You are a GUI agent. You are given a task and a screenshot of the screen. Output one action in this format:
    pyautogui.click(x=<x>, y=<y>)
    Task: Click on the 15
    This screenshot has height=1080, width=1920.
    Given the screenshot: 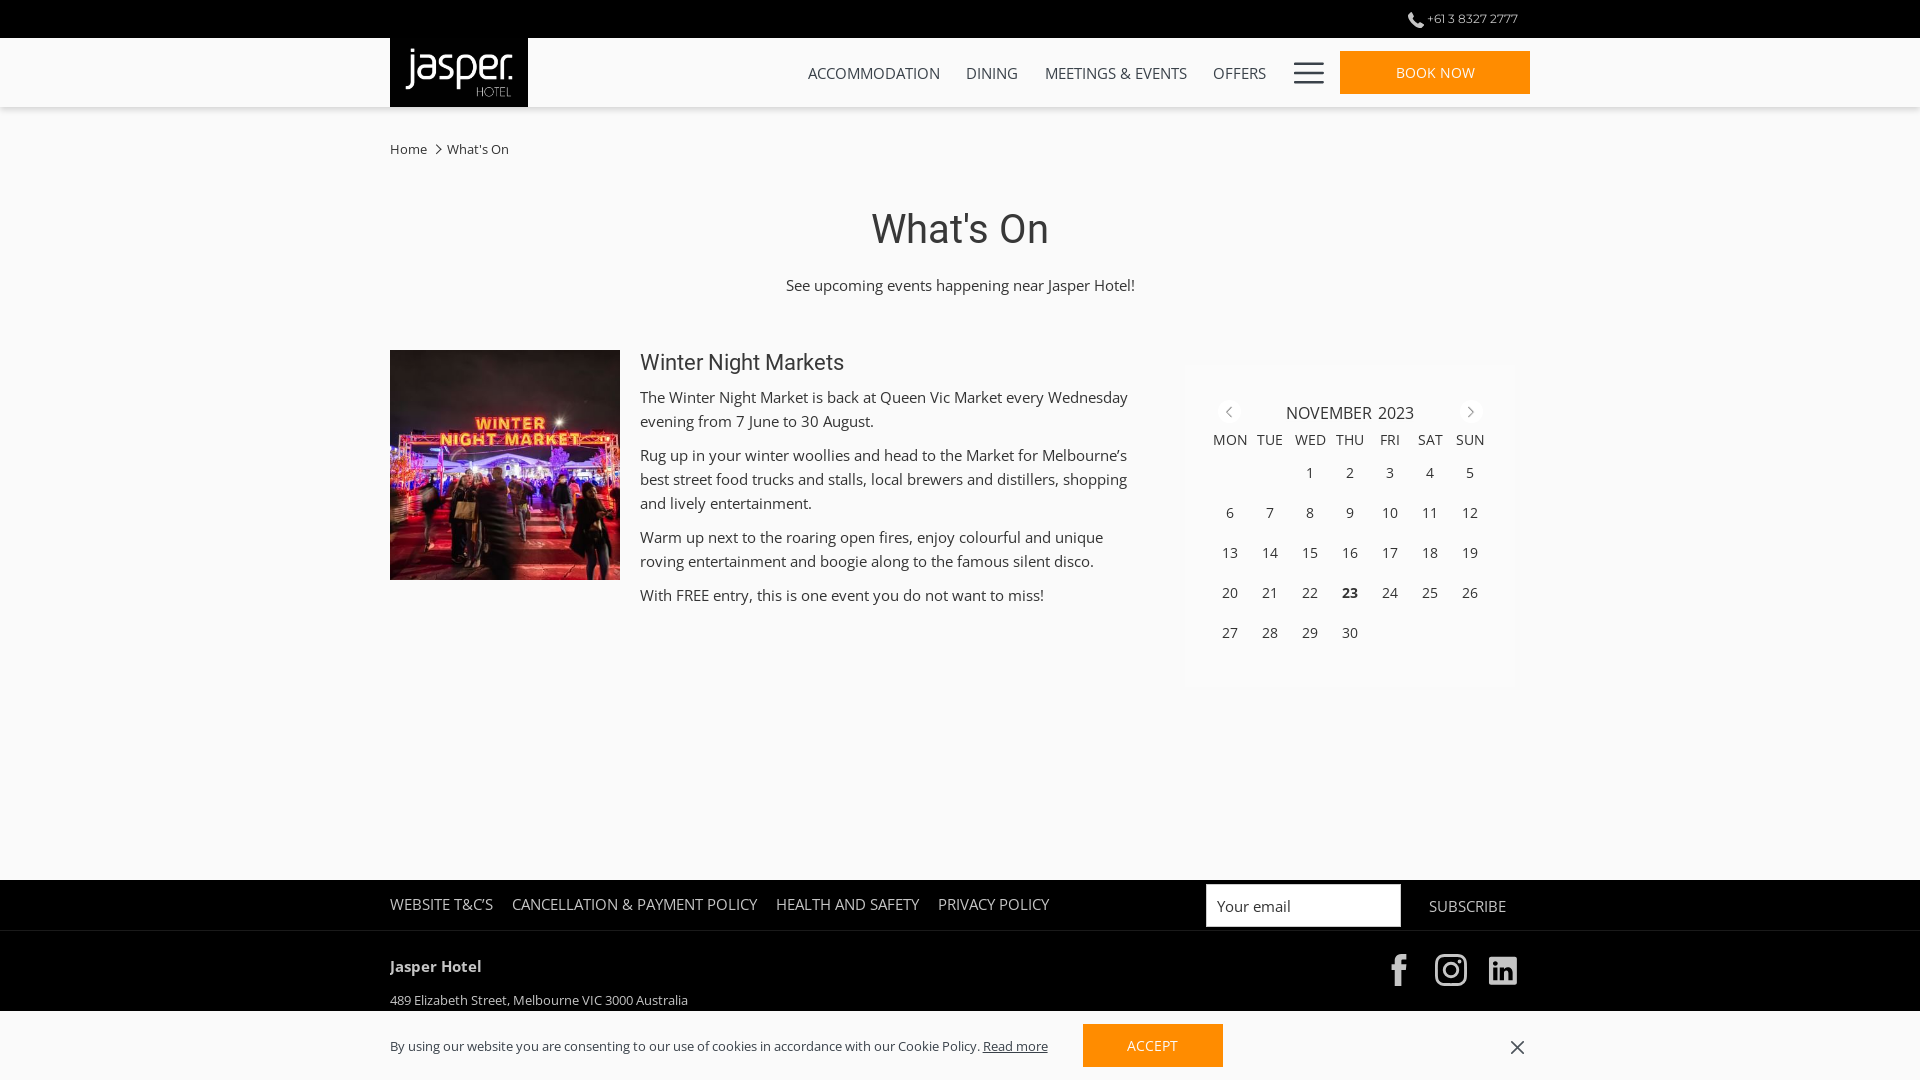 What is the action you would take?
    pyautogui.click(x=1310, y=552)
    